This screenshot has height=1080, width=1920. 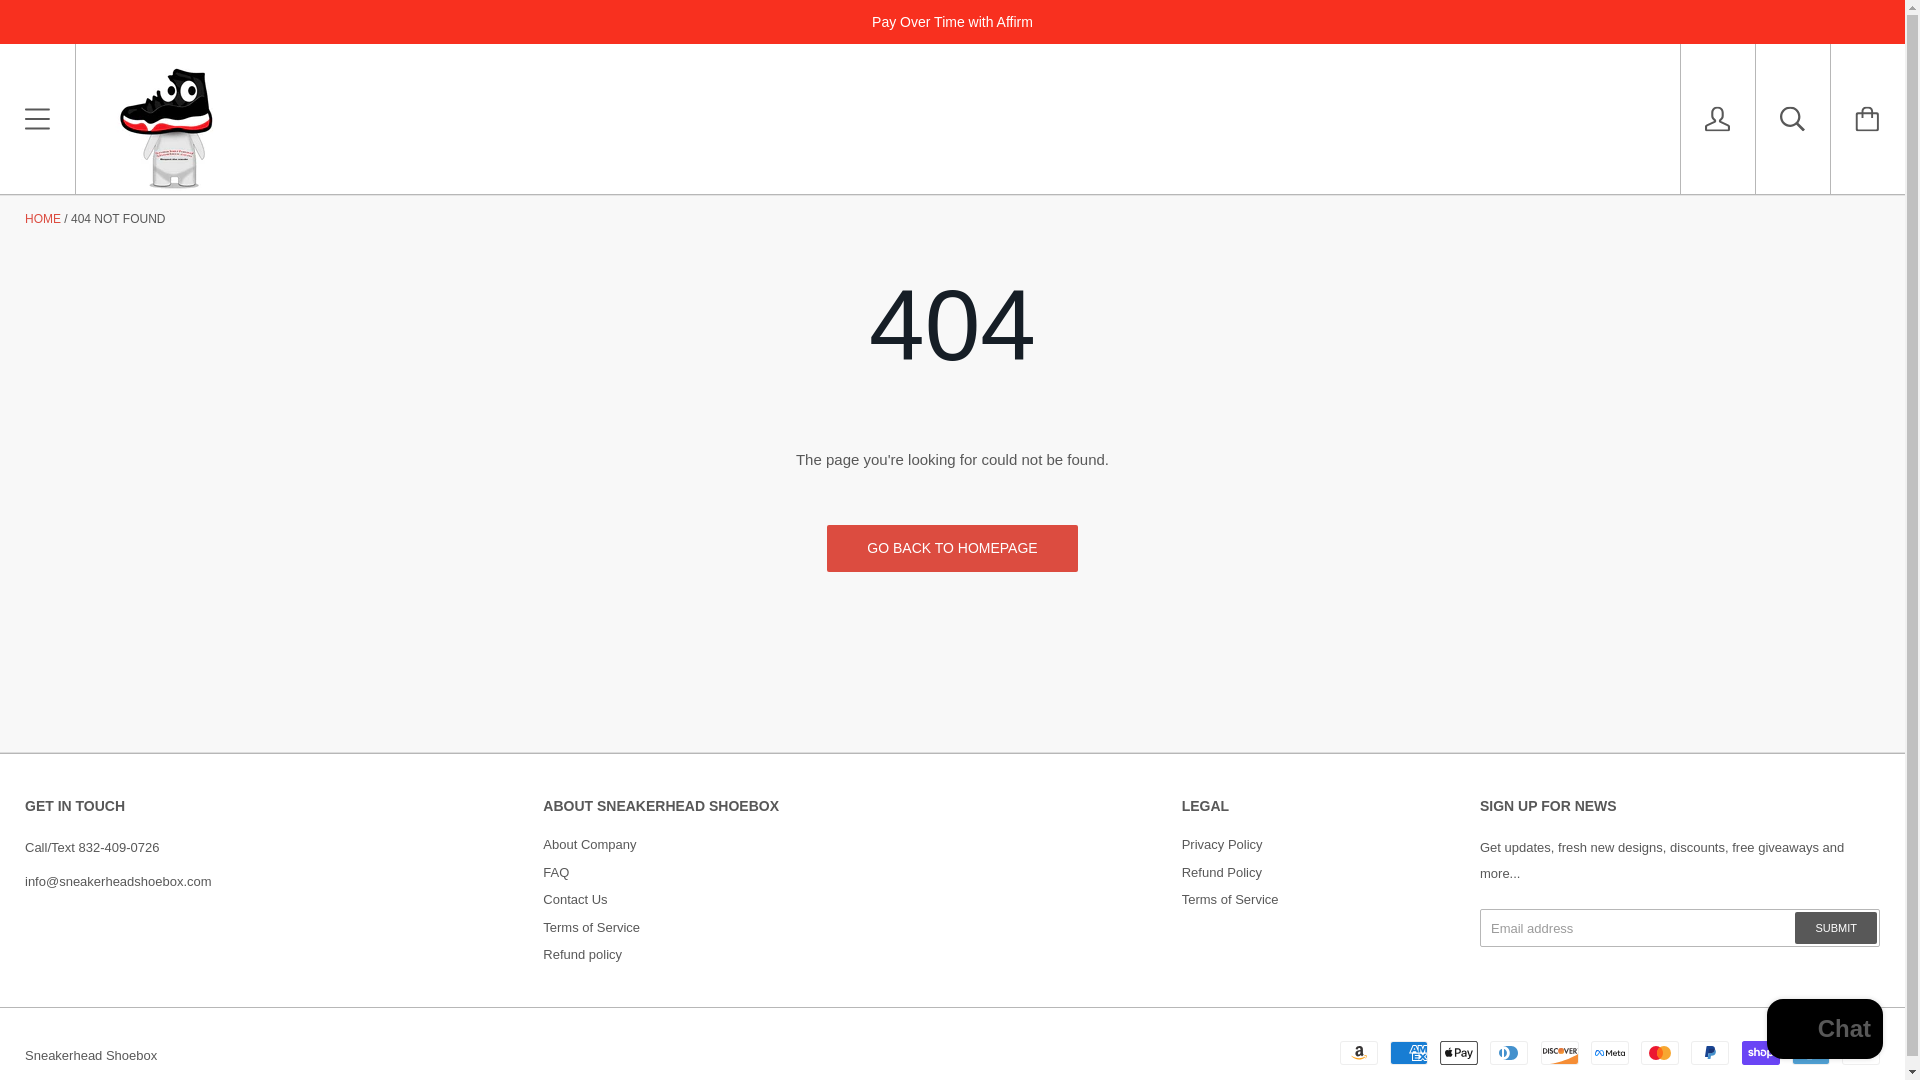 I want to click on Meta Pay, so click(x=1610, y=1052).